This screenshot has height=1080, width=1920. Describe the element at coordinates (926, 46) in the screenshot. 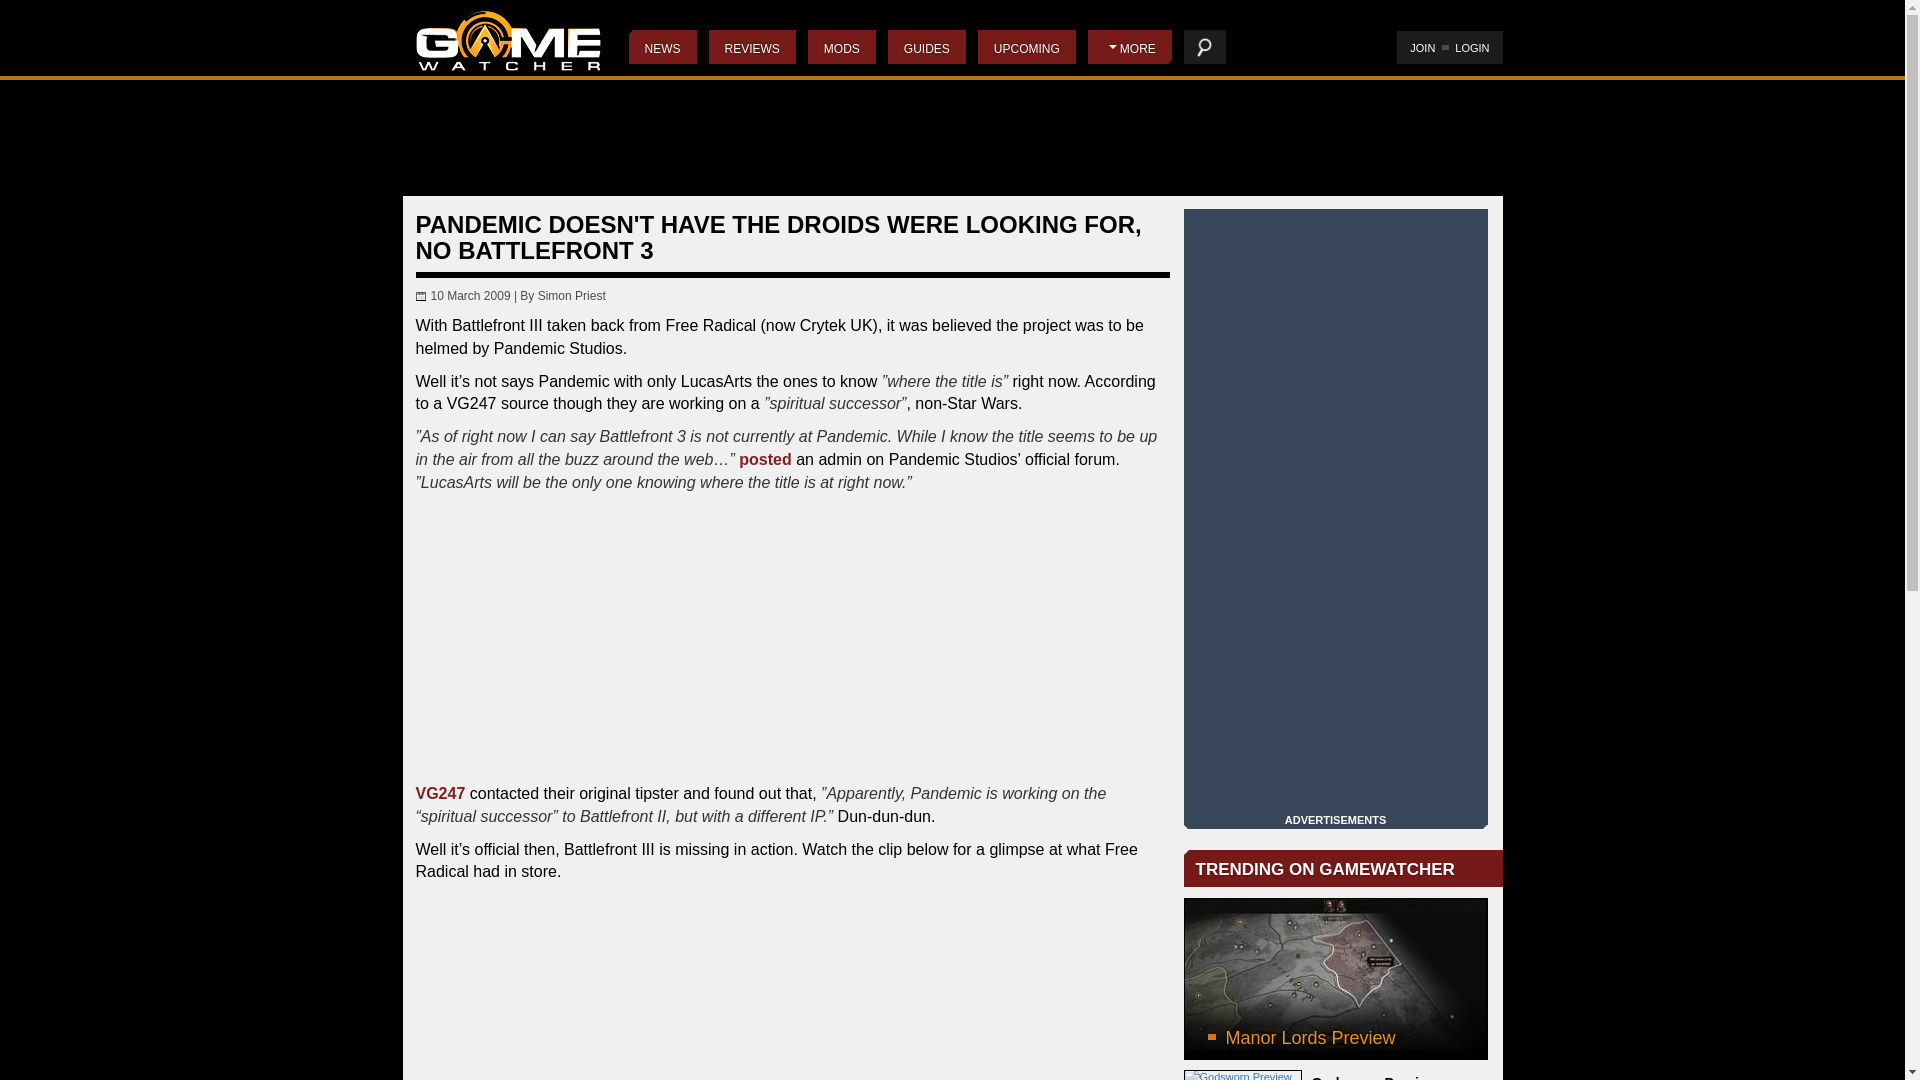

I see `GUIDES` at that location.